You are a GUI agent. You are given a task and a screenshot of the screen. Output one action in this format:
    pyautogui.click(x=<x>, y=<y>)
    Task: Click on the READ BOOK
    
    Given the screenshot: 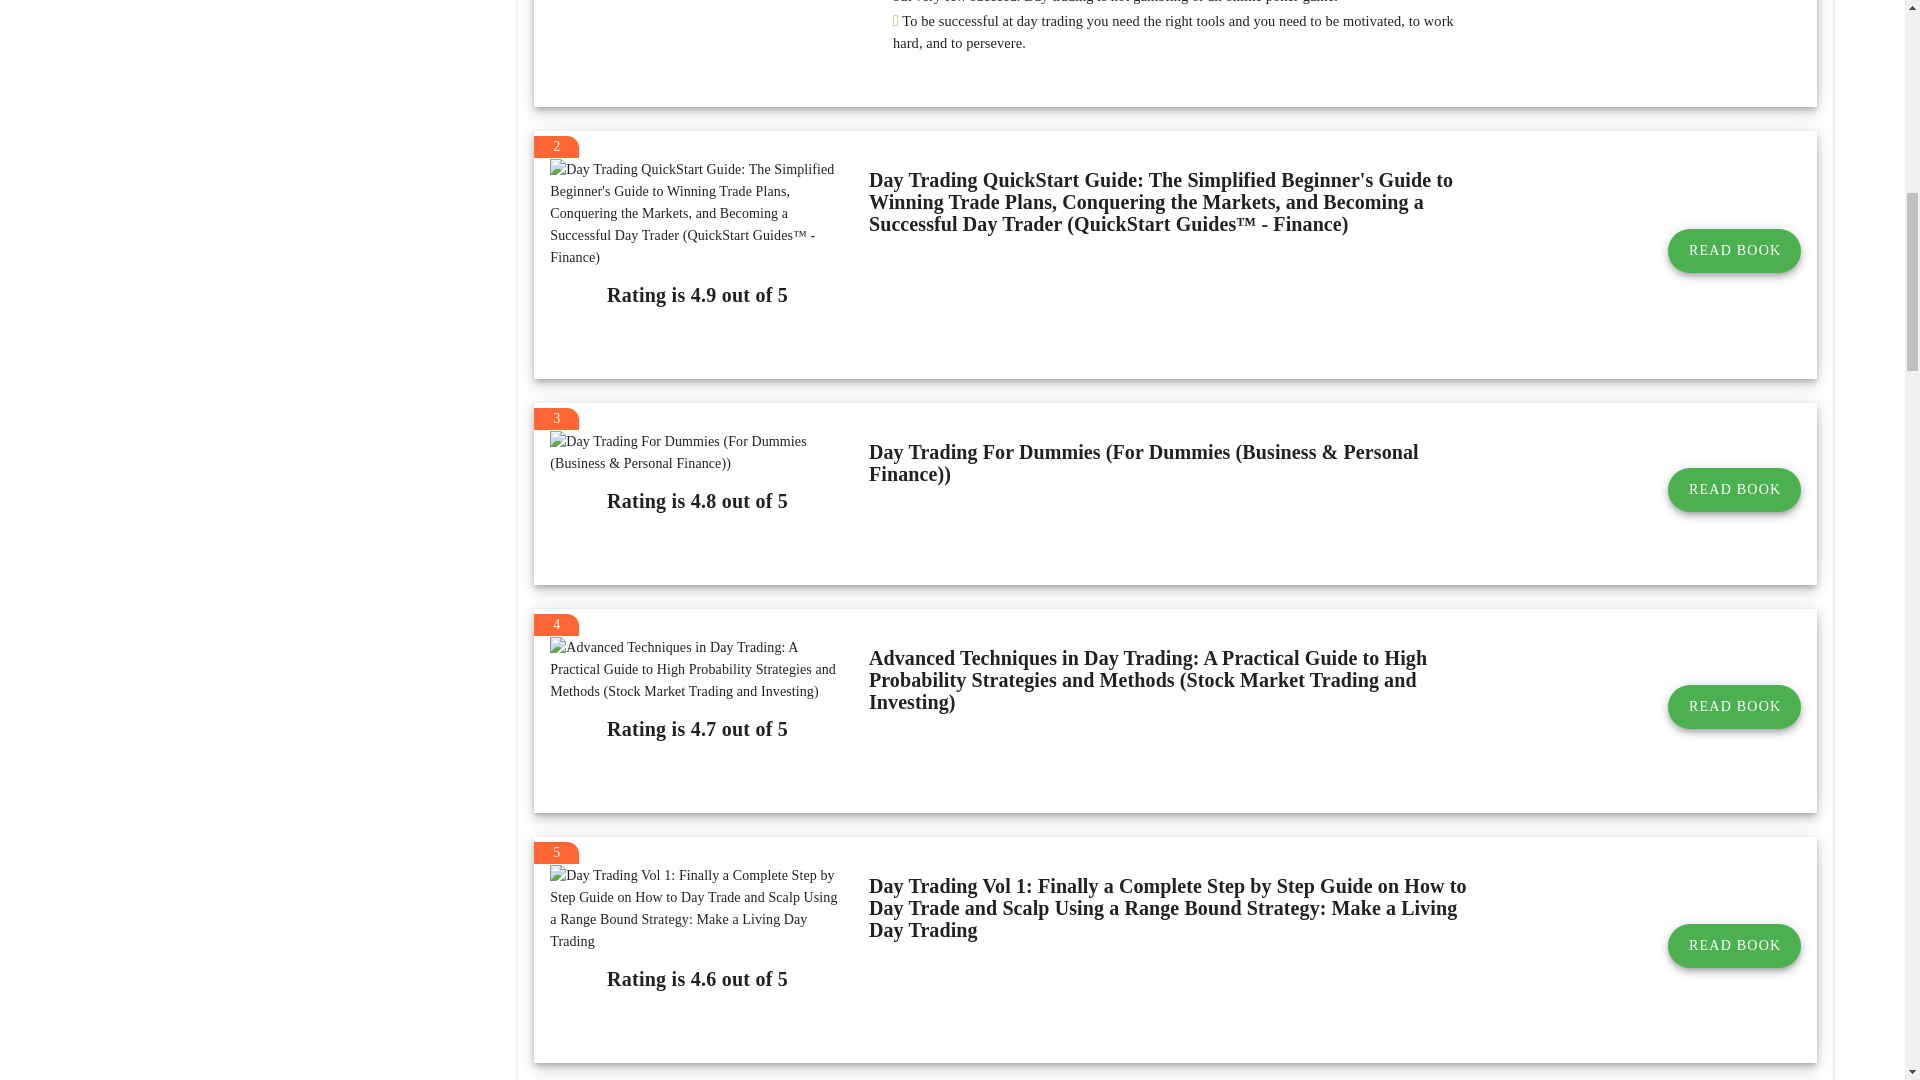 What is the action you would take?
    pyautogui.click(x=1734, y=250)
    